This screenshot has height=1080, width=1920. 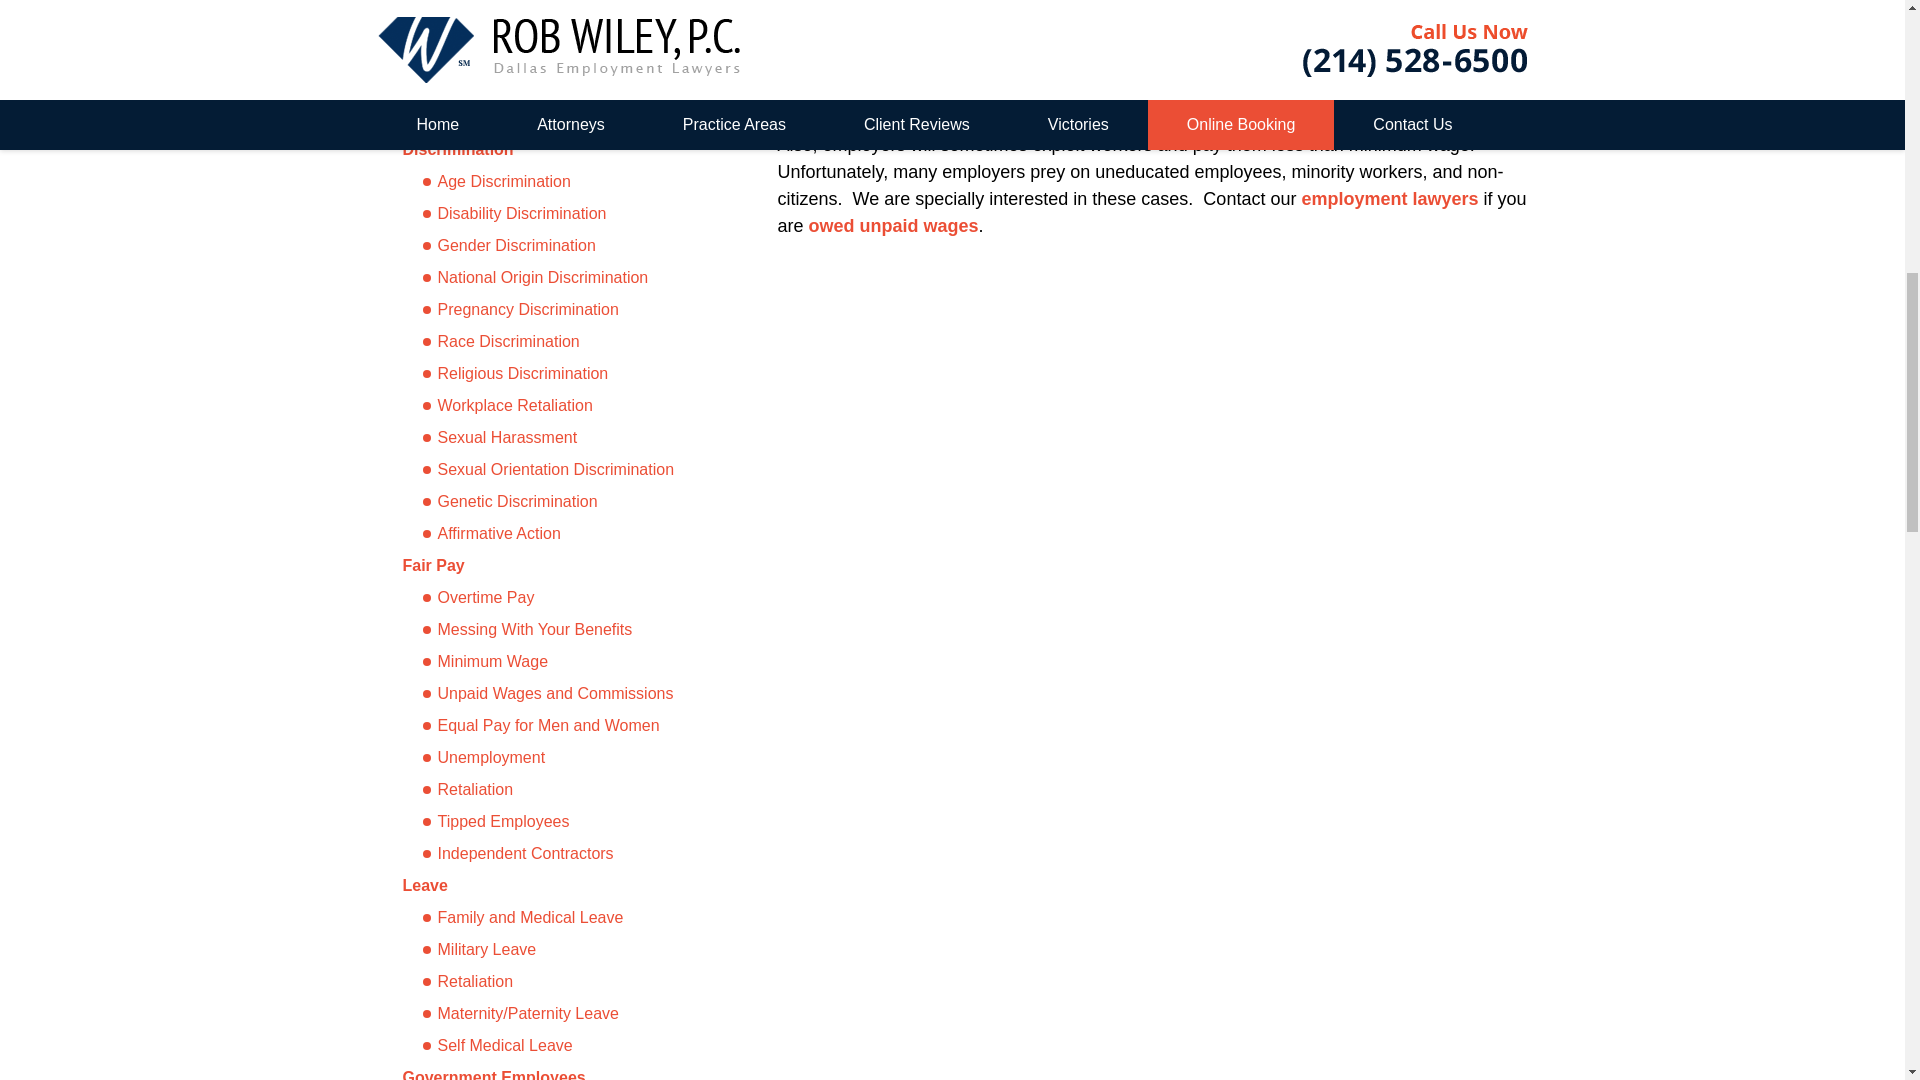 What do you see at coordinates (562, 469) in the screenshot?
I see `Sexual Orientation Discrimination` at bounding box center [562, 469].